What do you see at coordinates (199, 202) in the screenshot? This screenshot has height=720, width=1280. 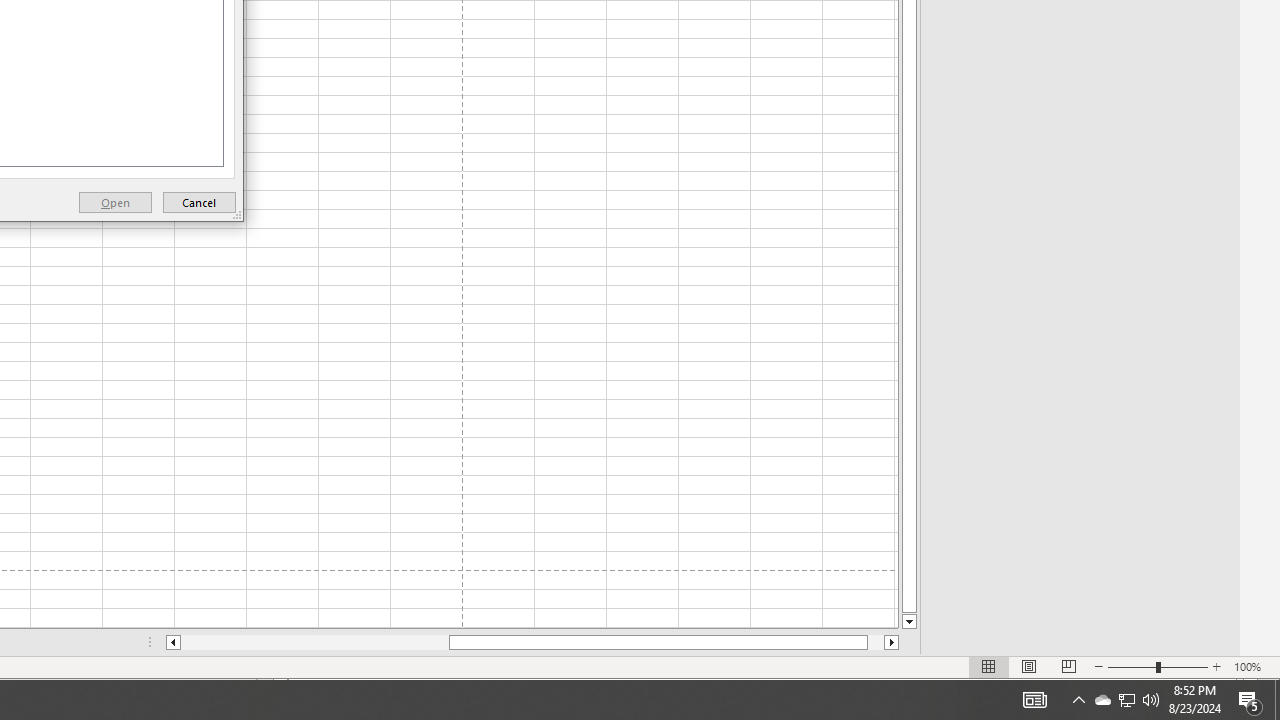 I see `Q2790: 100%` at bounding box center [199, 202].